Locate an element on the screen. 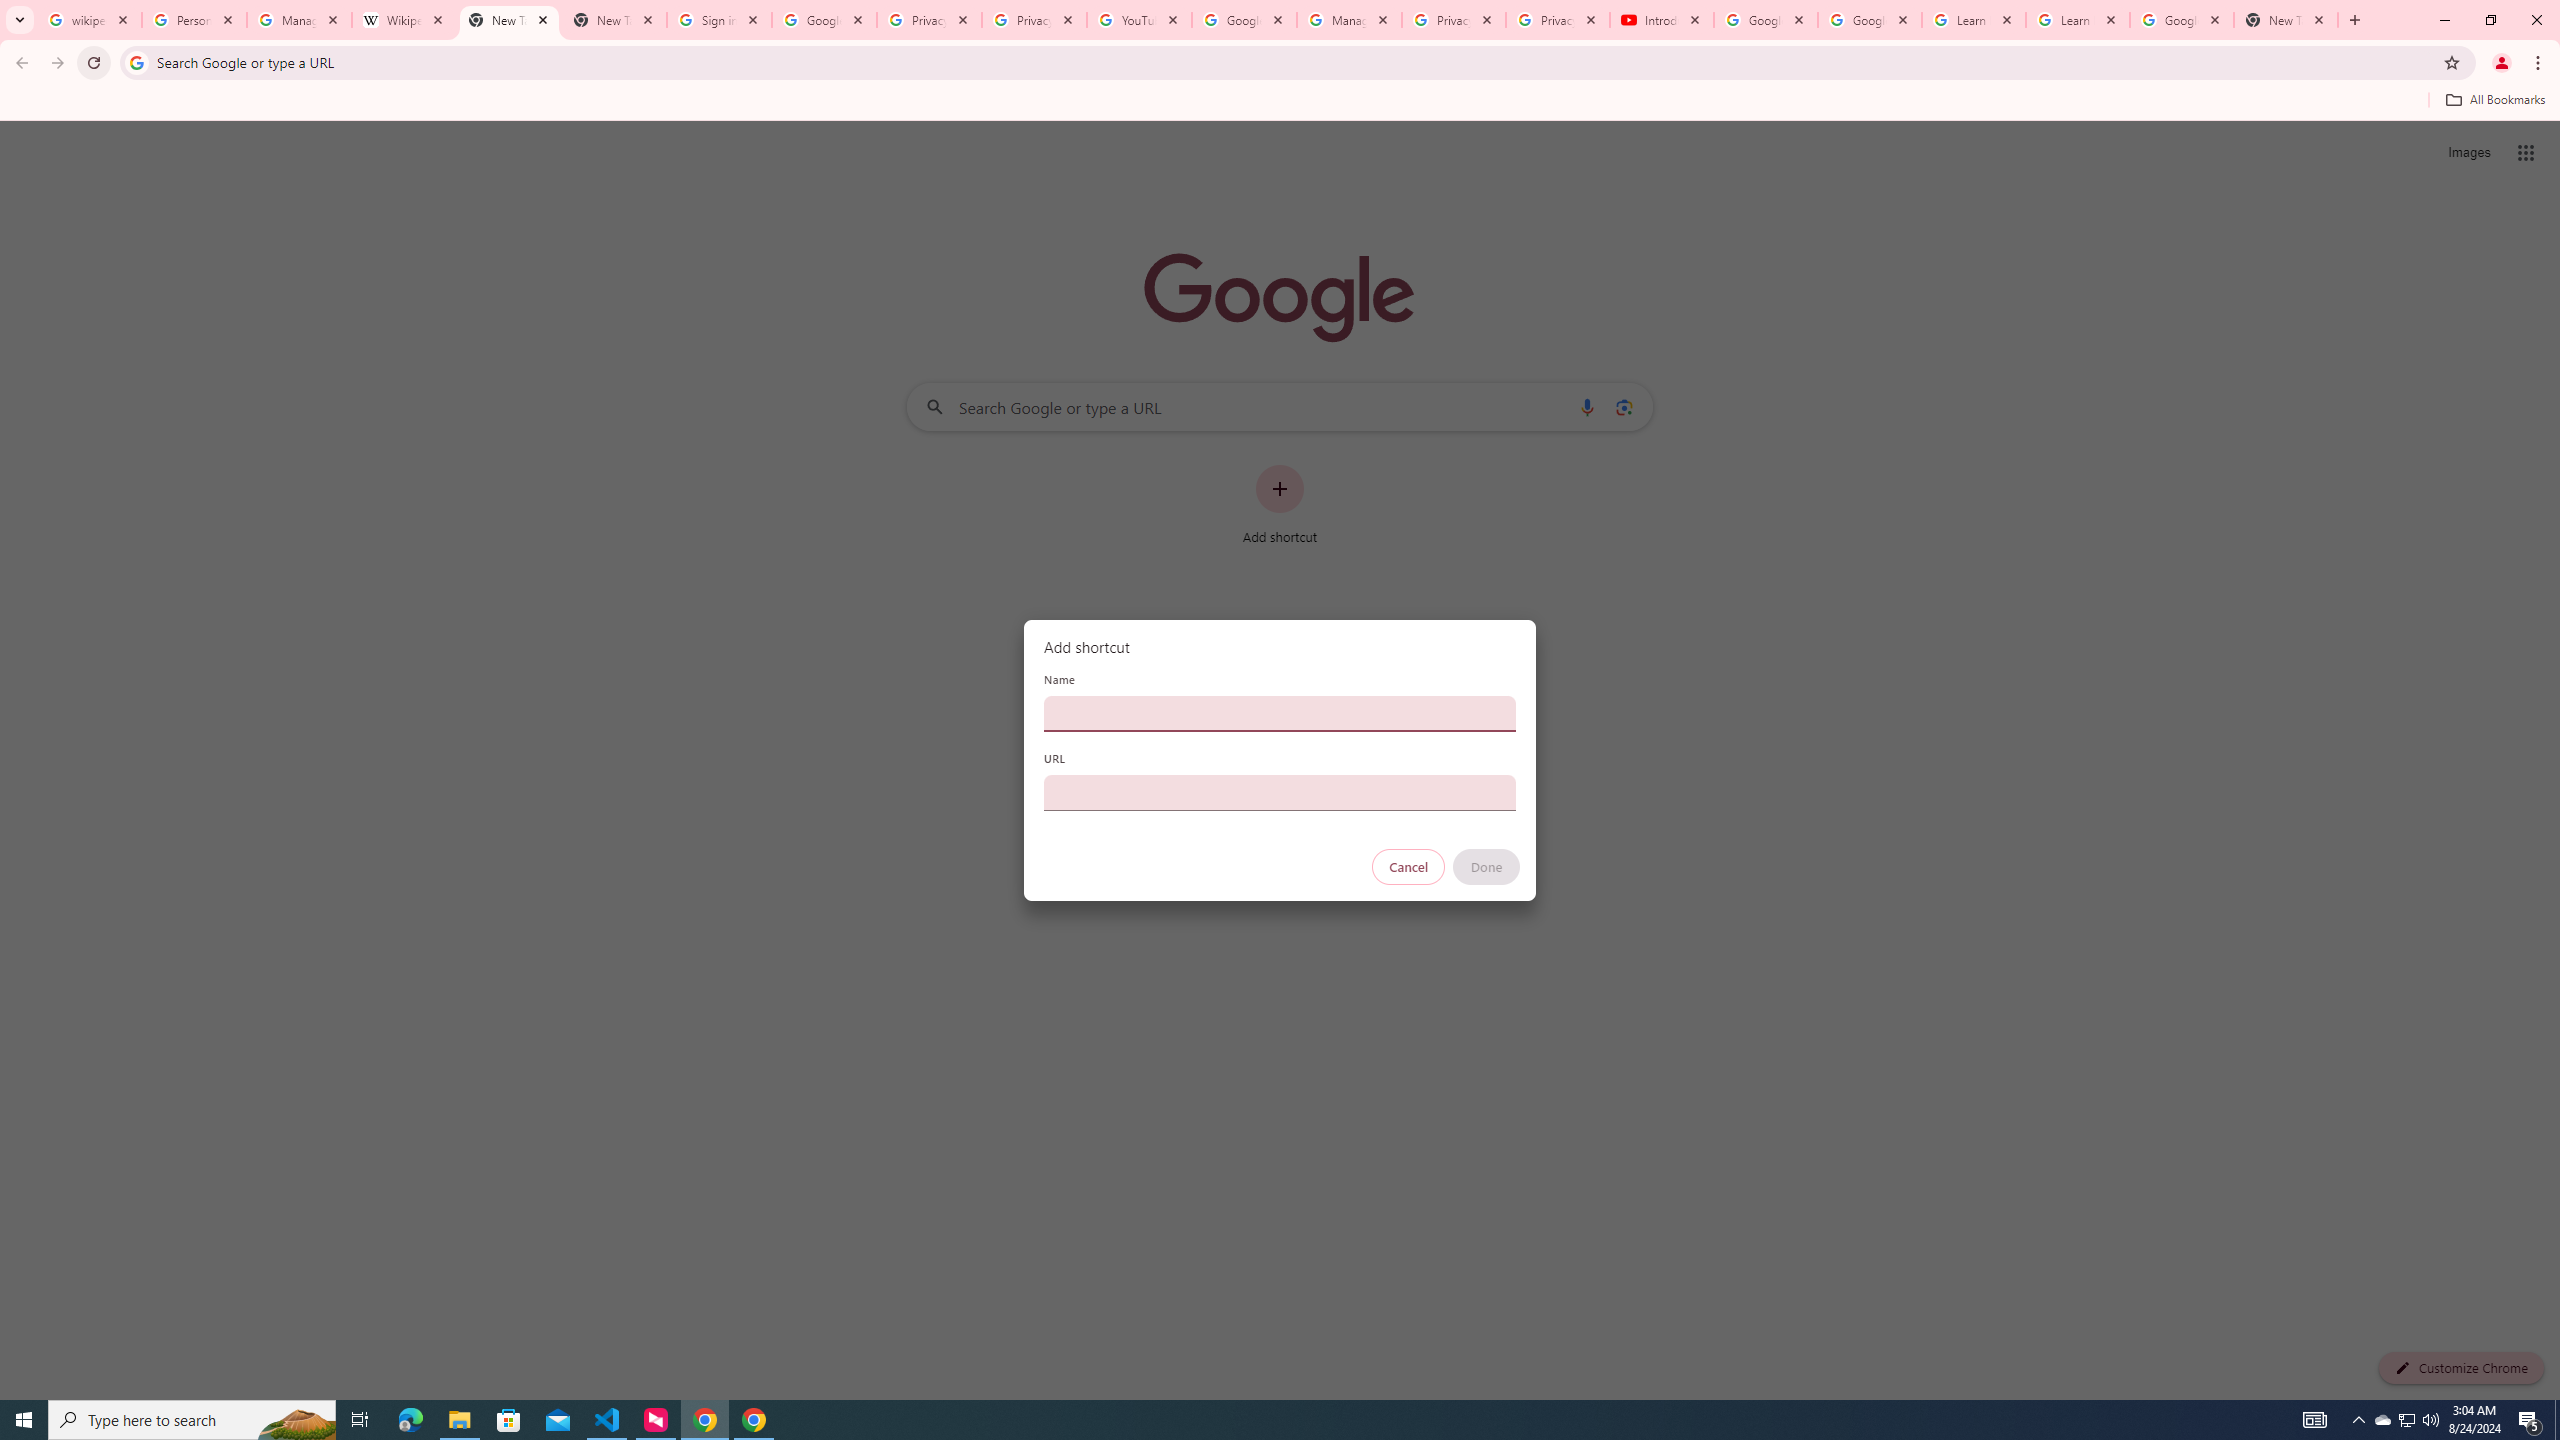 This screenshot has height=1440, width=2560. New Tab is located at coordinates (2286, 20).